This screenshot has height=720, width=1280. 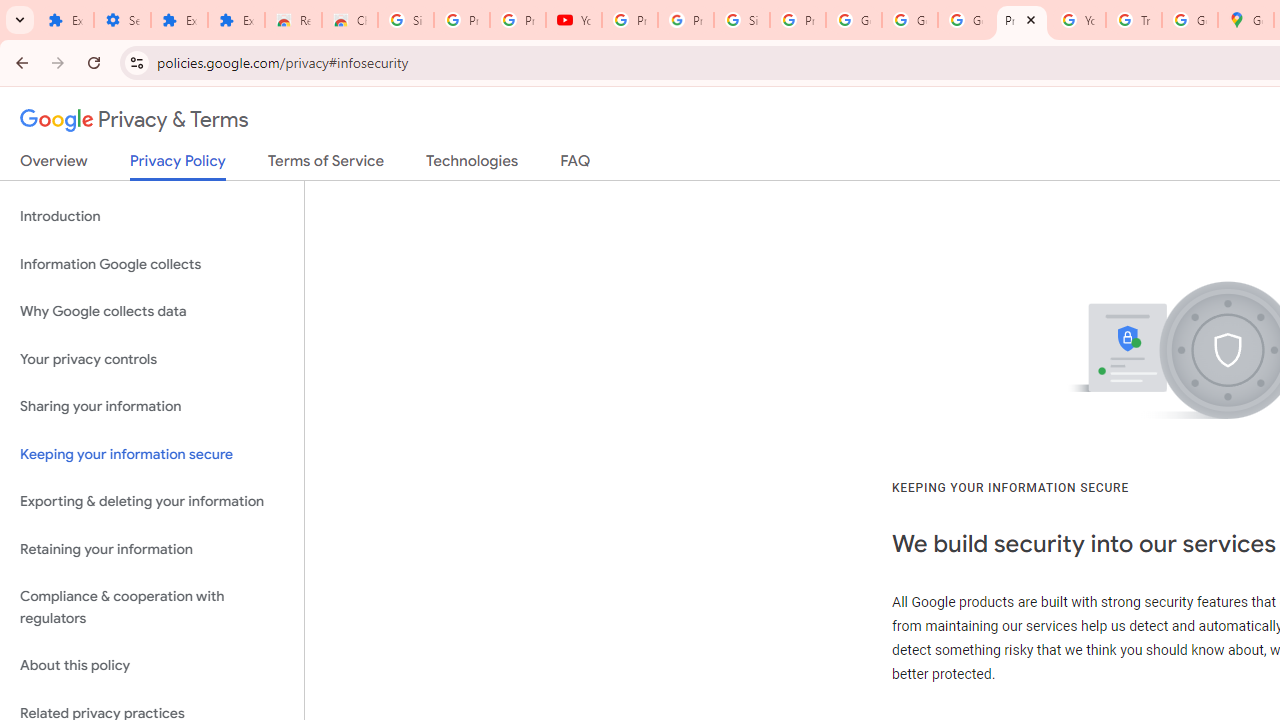 I want to click on Sharing your information, so click(x=152, y=407).